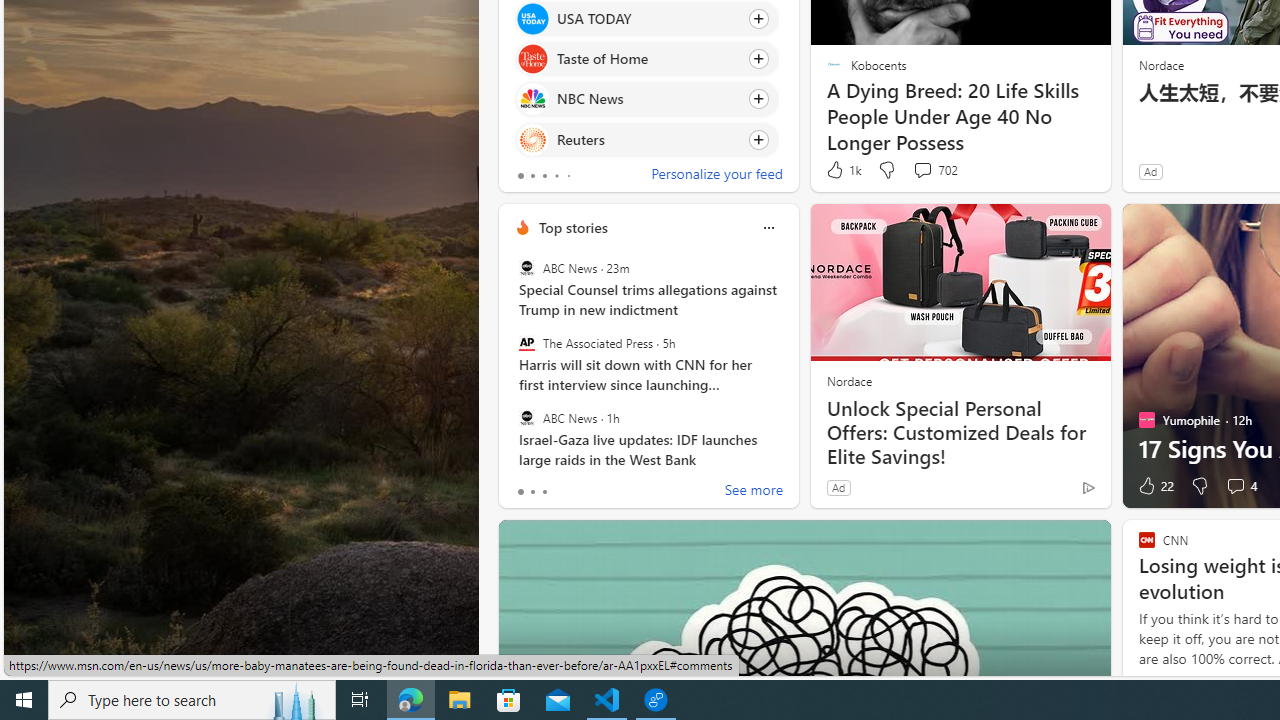 The image size is (1280, 720). Describe the element at coordinates (532, 492) in the screenshot. I see `tab-1` at that location.